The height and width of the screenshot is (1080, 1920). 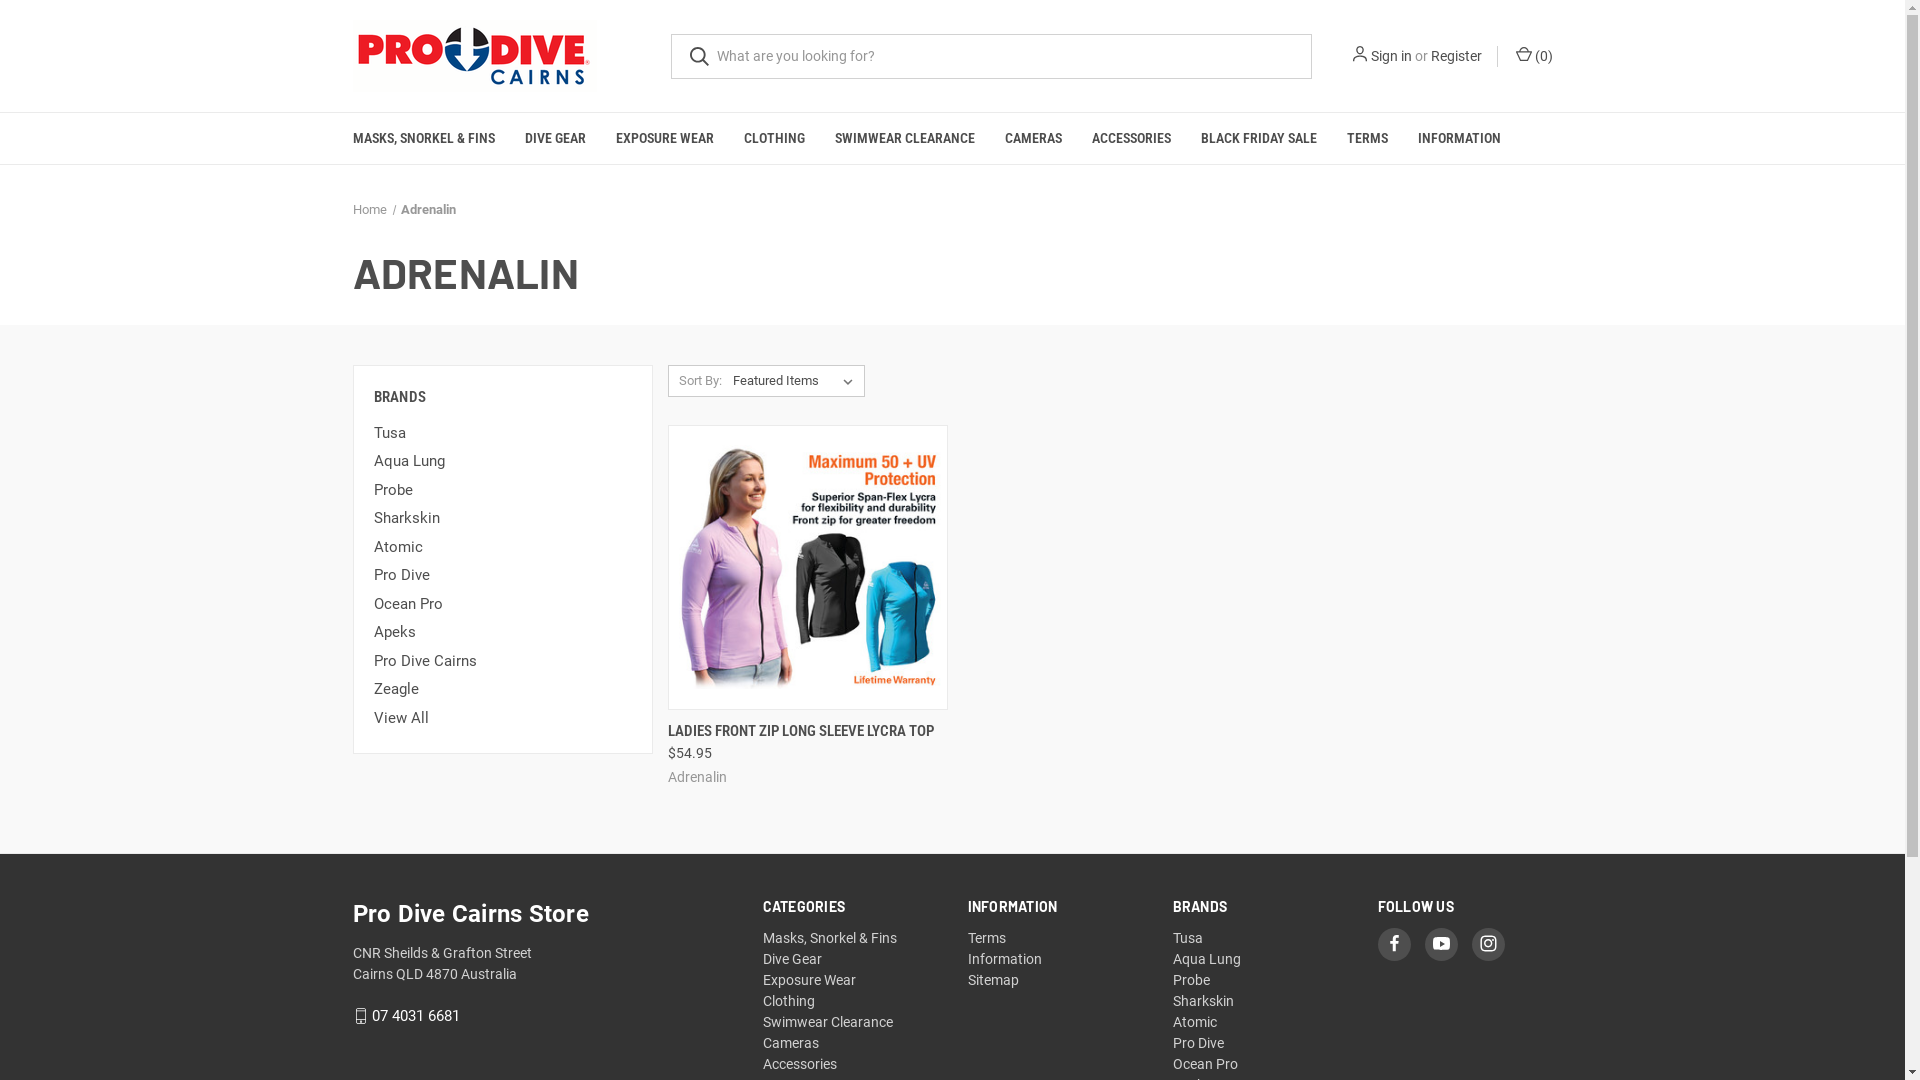 I want to click on INFORMATION, so click(x=1458, y=138).